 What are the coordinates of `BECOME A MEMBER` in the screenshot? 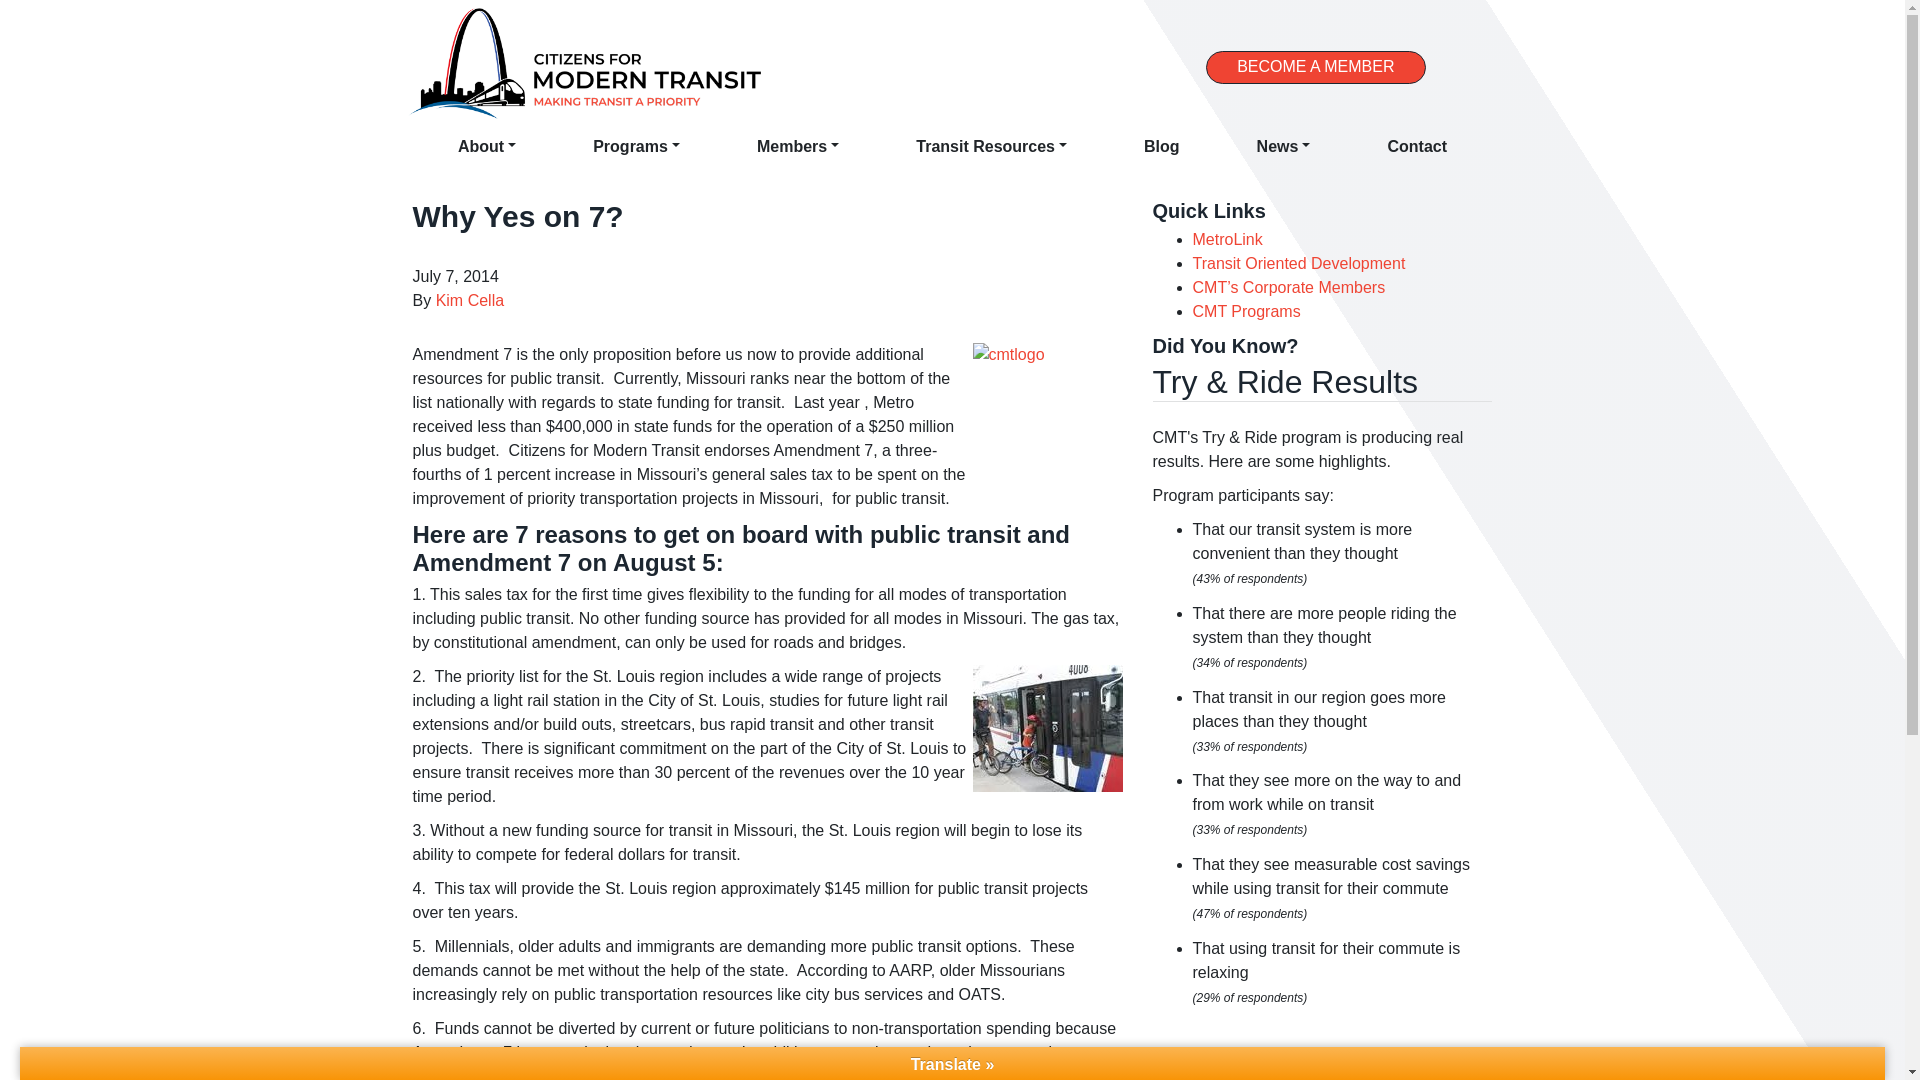 It's located at (1314, 67).